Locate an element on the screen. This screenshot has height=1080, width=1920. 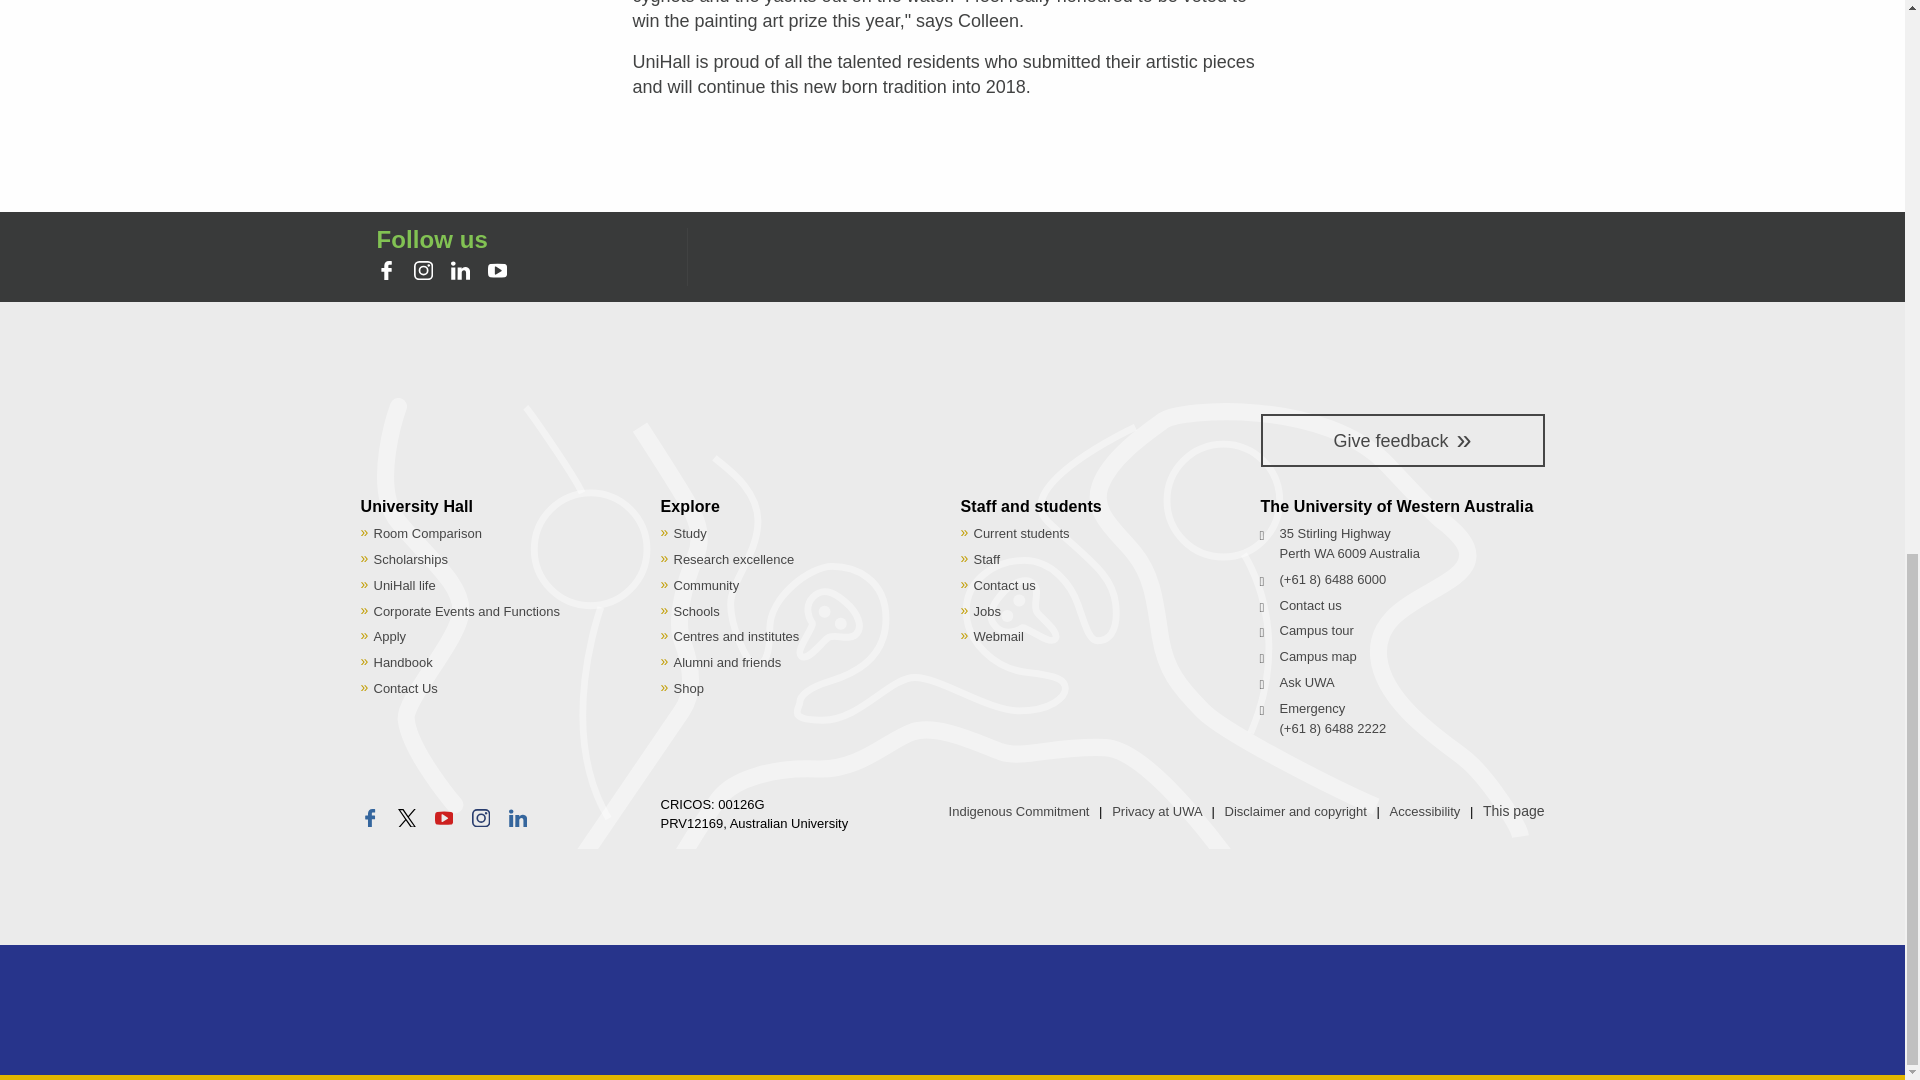
instagram is located at coordinates (426, 273).